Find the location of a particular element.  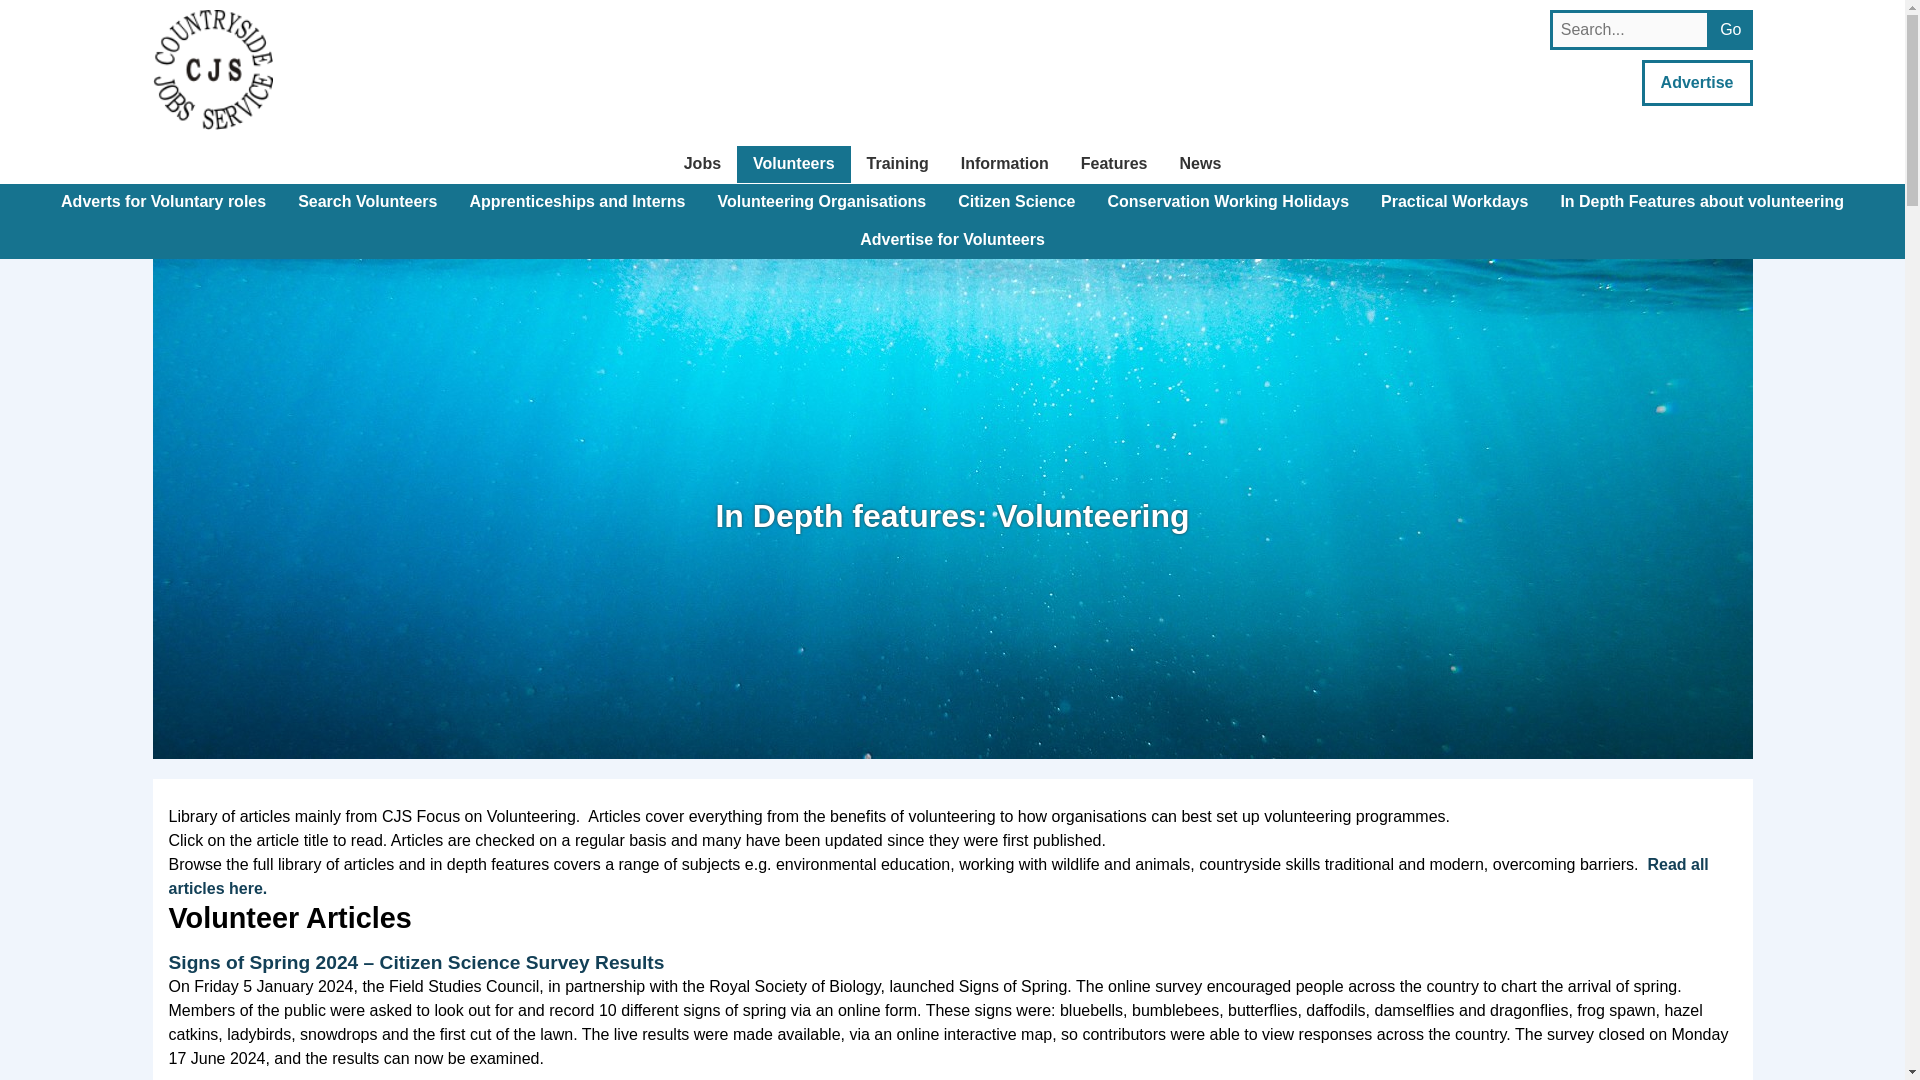

Citizen Science is located at coordinates (1016, 202).